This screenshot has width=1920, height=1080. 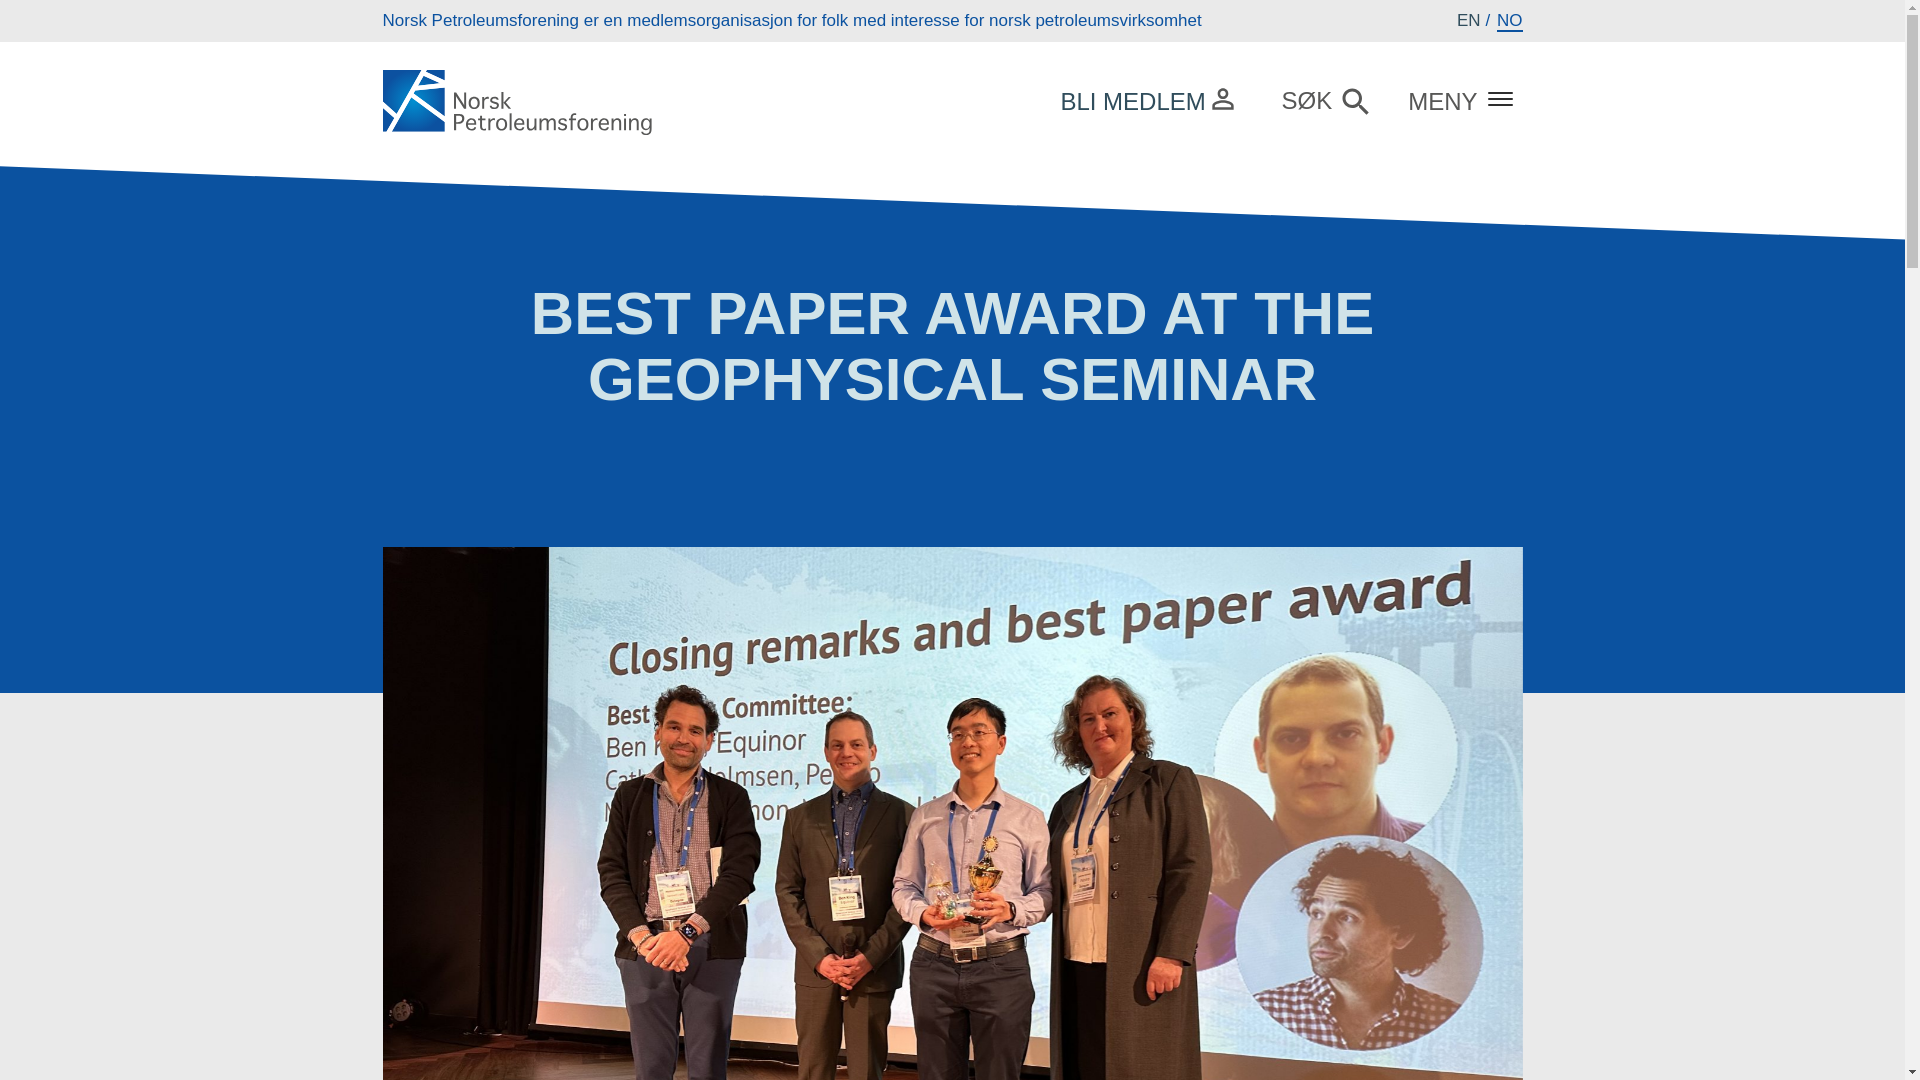 What do you see at coordinates (1384, 260) in the screenshot?
I see `true` at bounding box center [1384, 260].